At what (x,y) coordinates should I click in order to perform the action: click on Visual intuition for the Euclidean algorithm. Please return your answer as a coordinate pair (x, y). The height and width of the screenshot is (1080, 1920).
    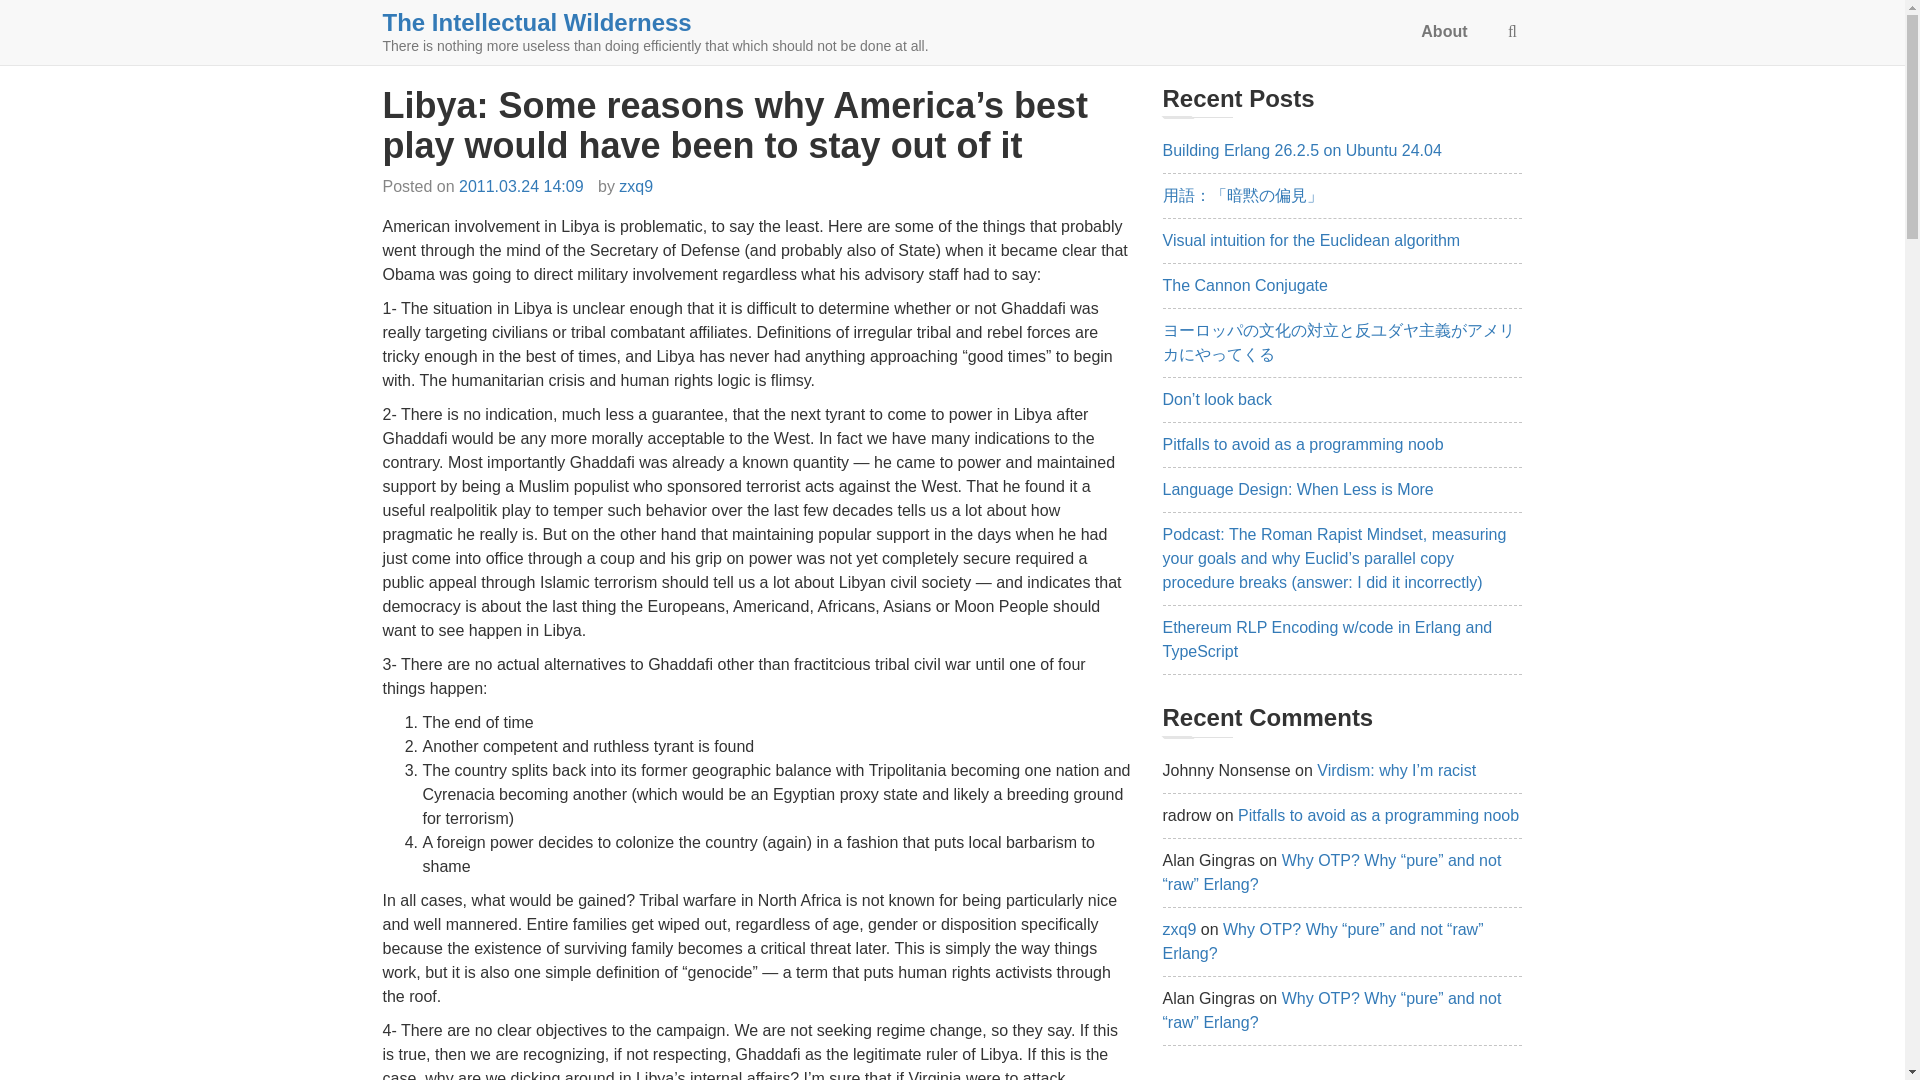
    Looking at the image, I should click on (1310, 240).